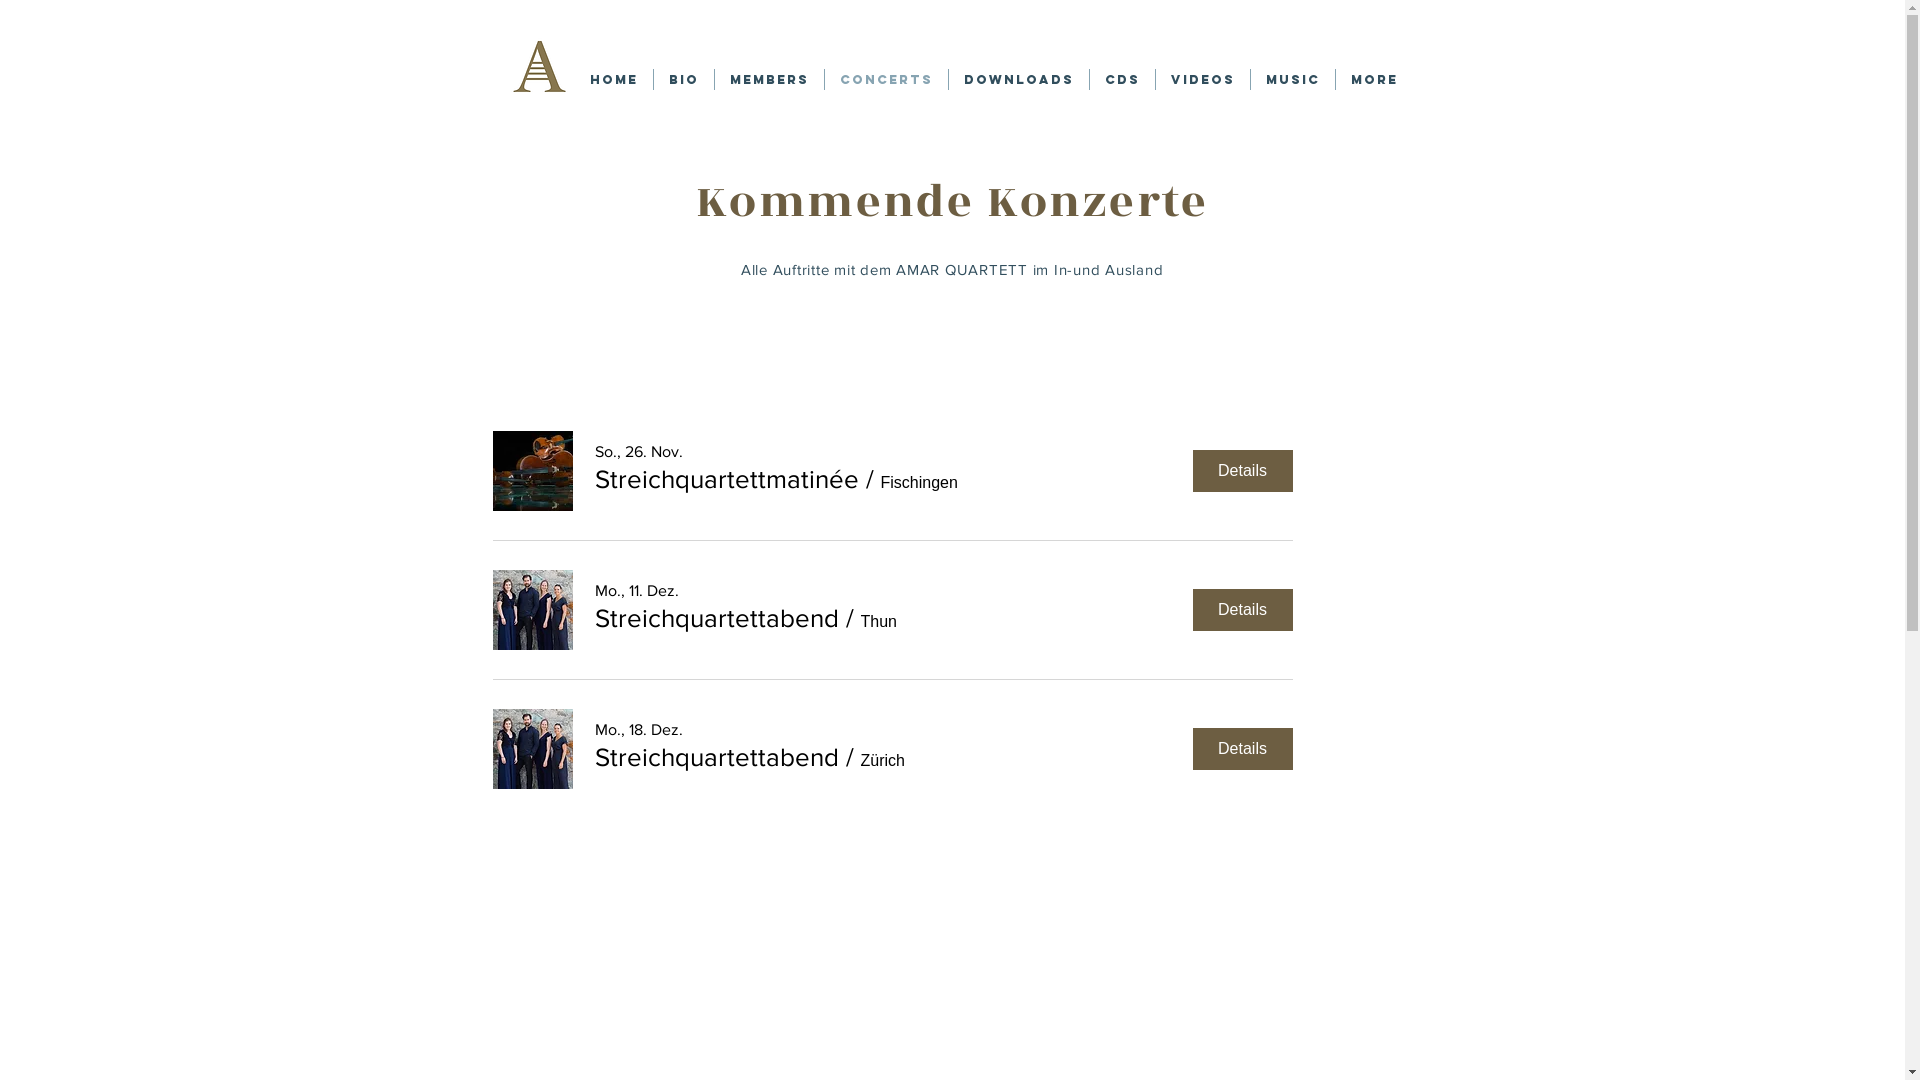 Image resolution: width=1920 pixels, height=1080 pixels. What do you see at coordinates (1018, 80) in the screenshot?
I see `Downloads` at bounding box center [1018, 80].